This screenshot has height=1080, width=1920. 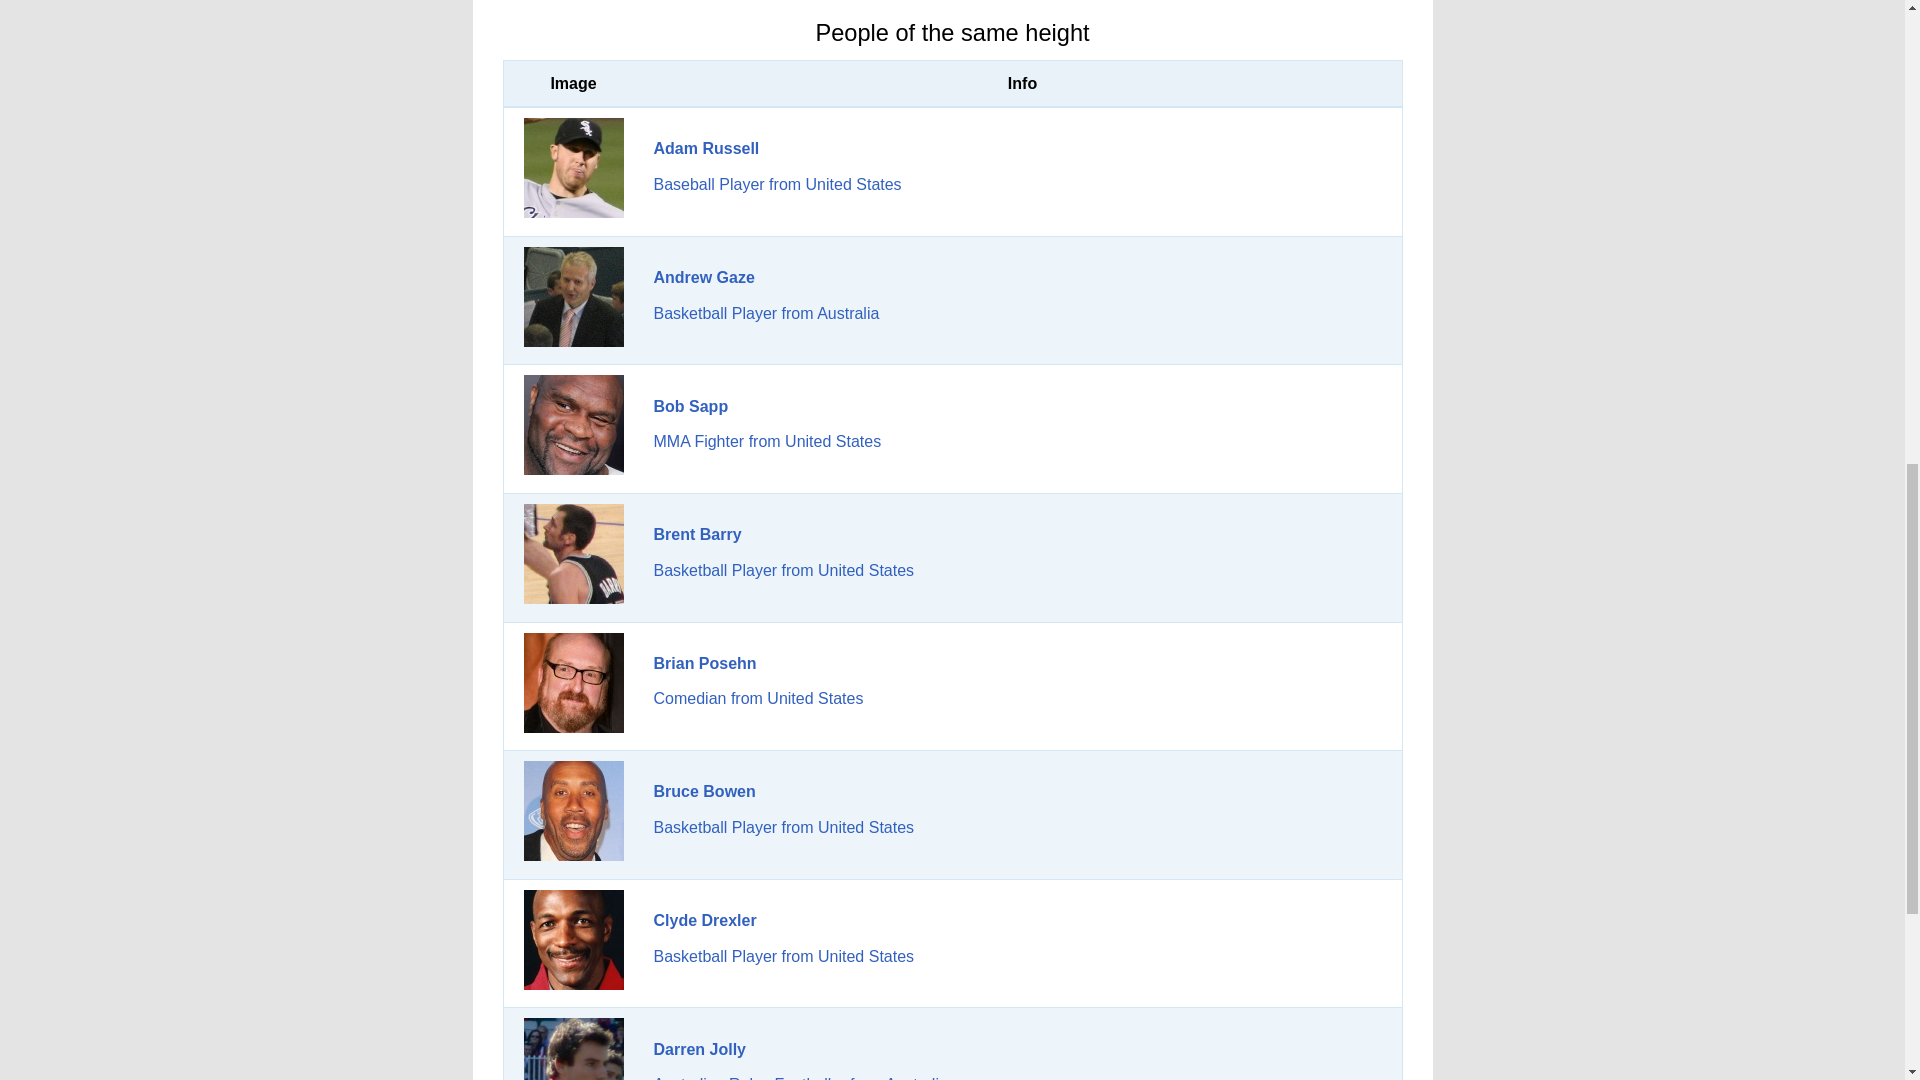 What do you see at coordinates (700, 1050) in the screenshot?
I see `Darren Jolly` at bounding box center [700, 1050].